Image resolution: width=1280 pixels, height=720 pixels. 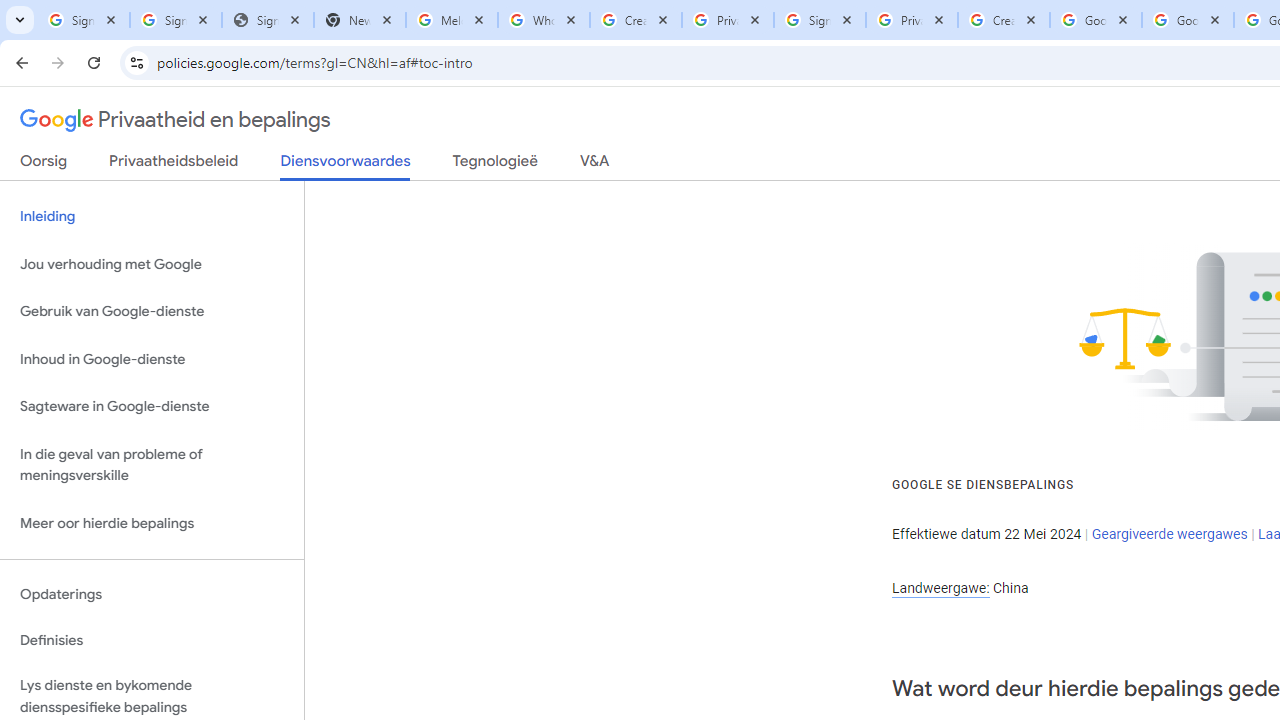 What do you see at coordinates (152, 407) in the screenshot?
I see `Sagteware in Google-dienste` at bounding box center [152, 407].